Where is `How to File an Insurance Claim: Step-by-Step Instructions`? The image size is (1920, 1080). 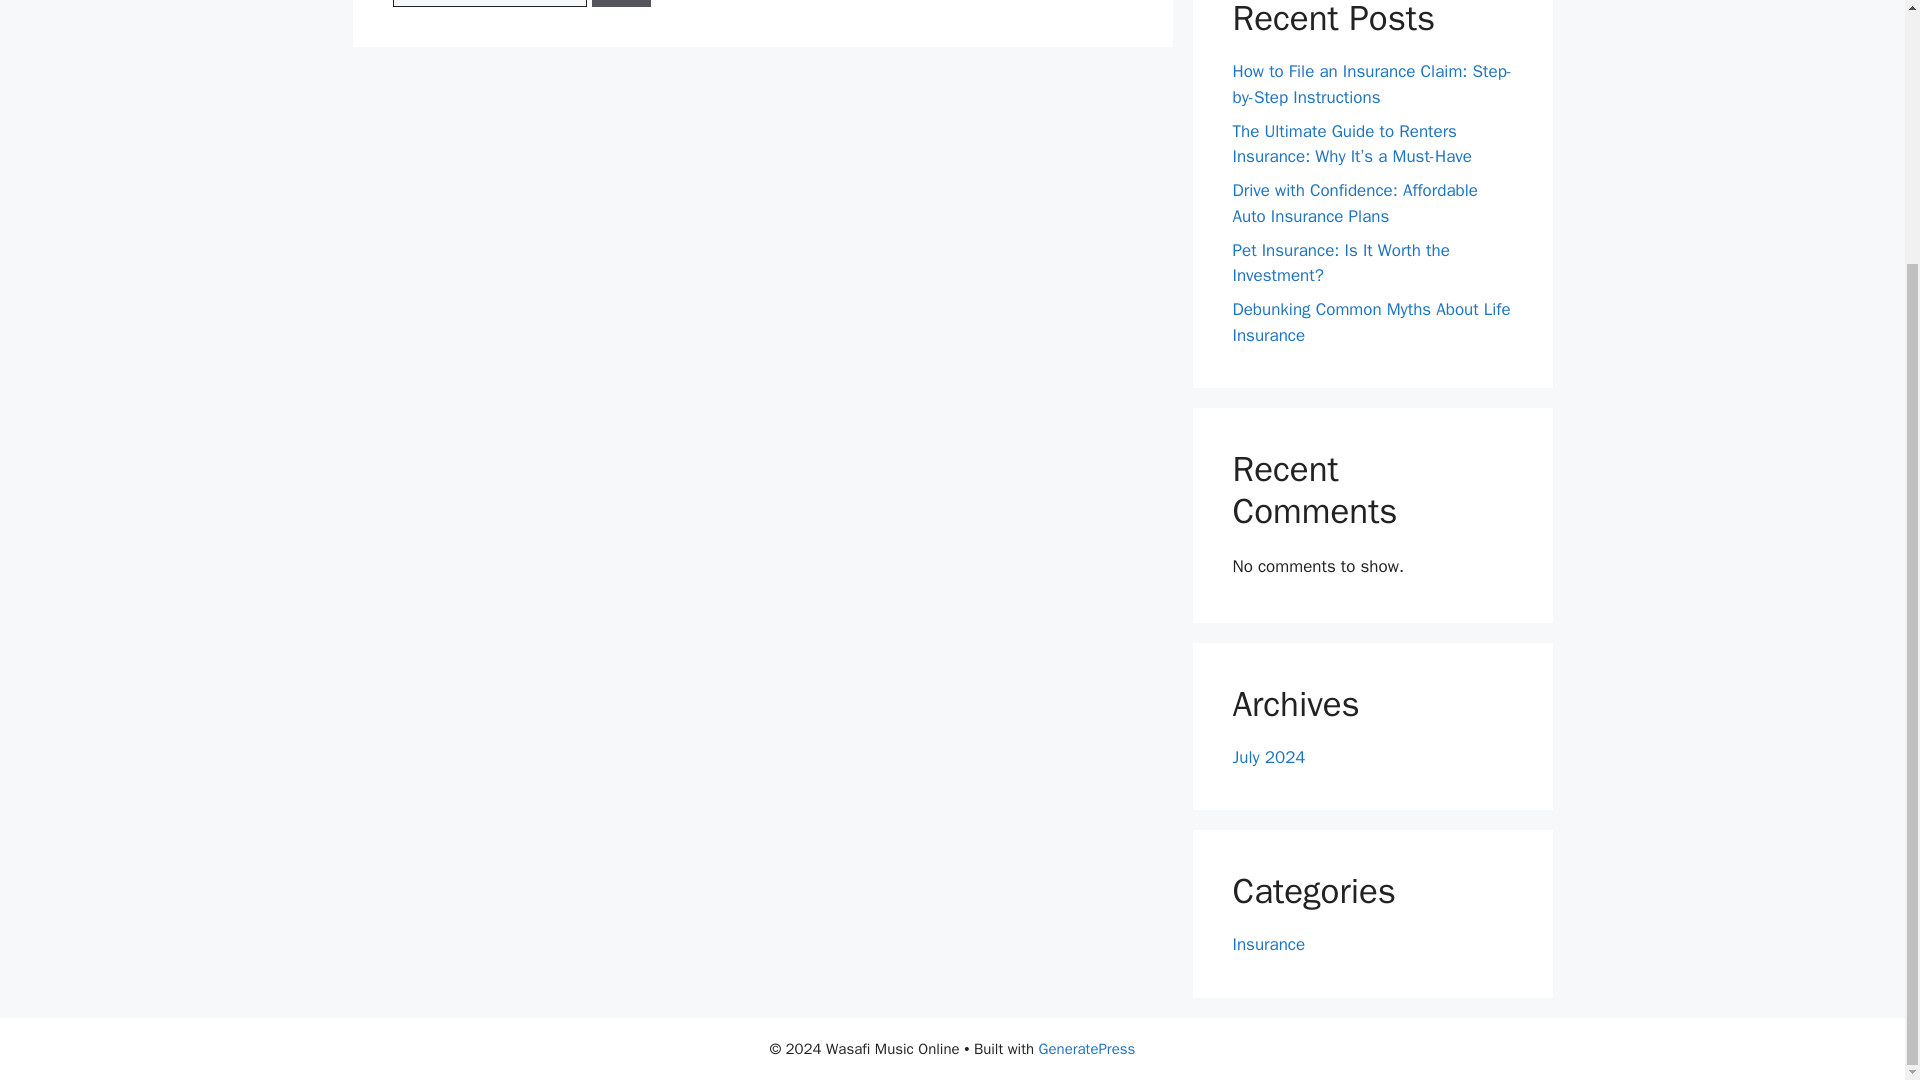
How to File an Insurance Claim: Step-by-Step Instructions is located at coordinates (1372, 84).